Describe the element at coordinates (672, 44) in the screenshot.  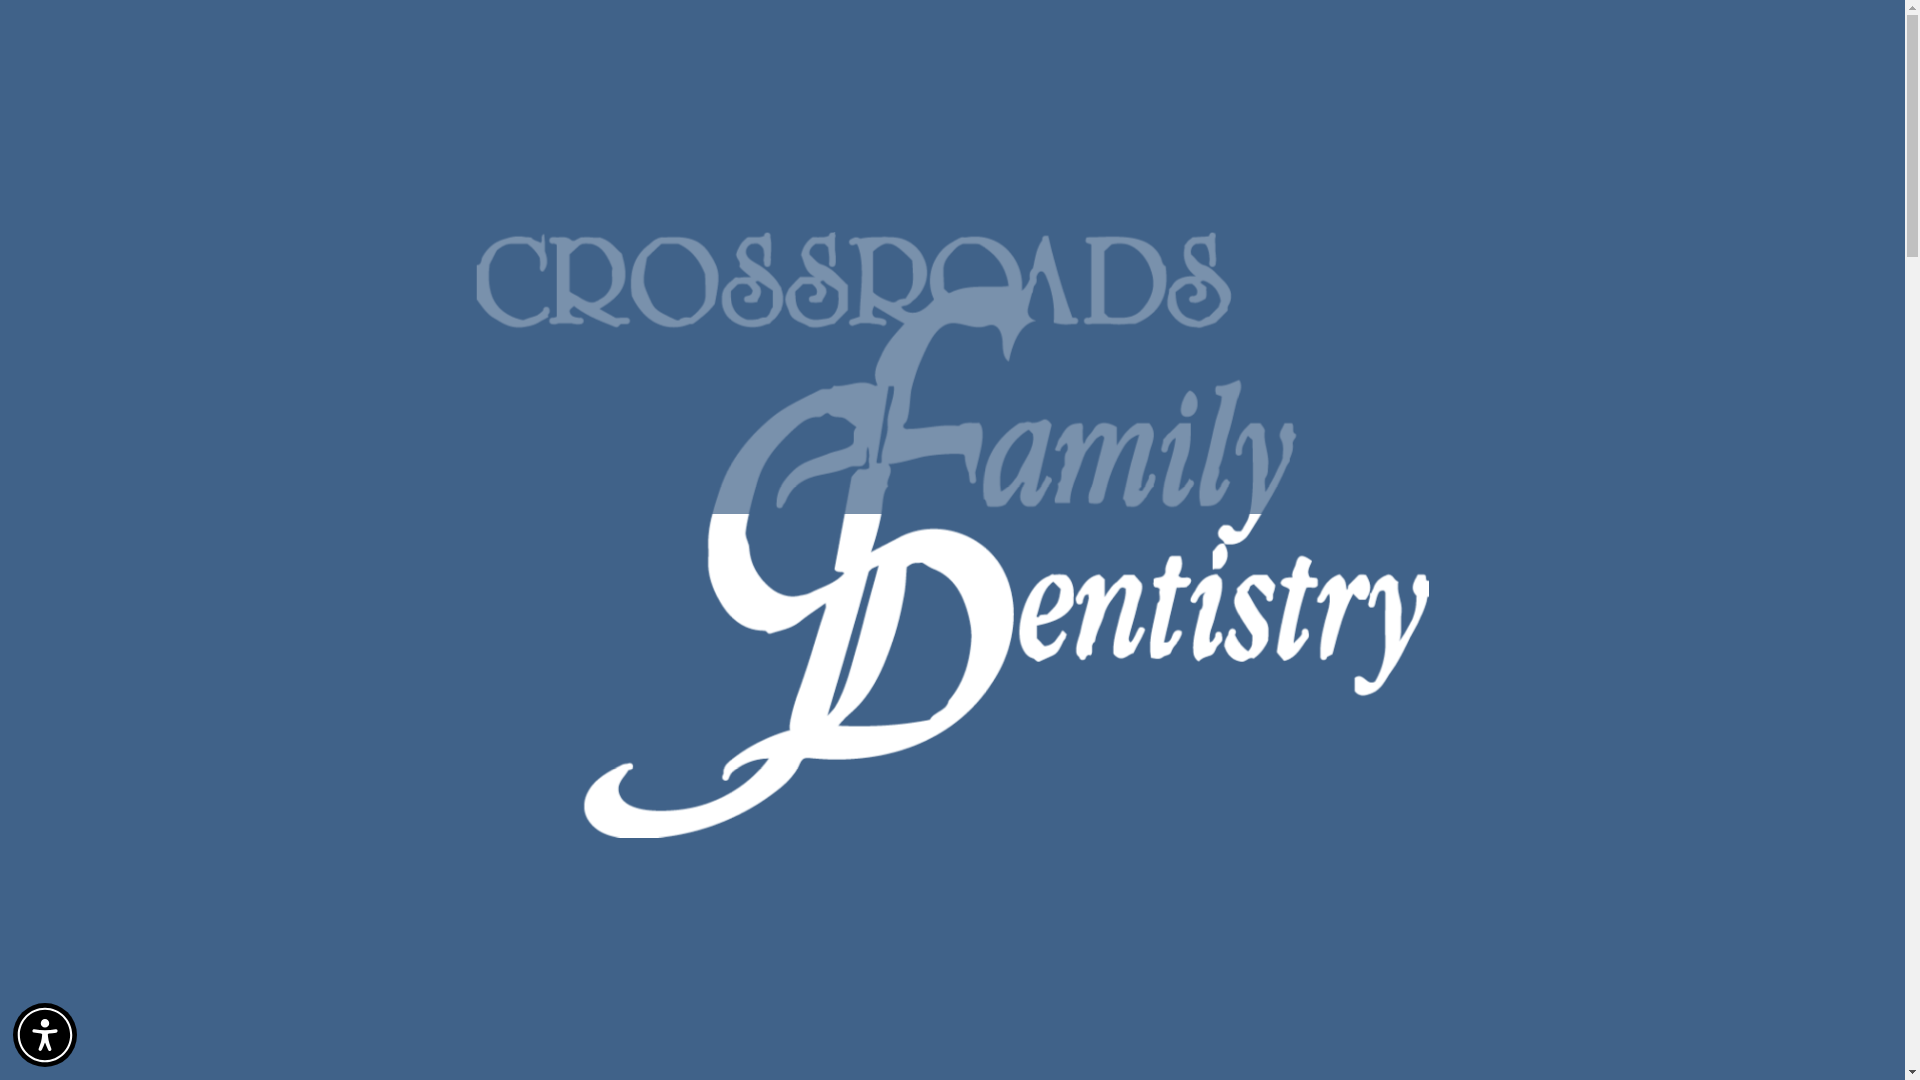
I see `Services` at that location.